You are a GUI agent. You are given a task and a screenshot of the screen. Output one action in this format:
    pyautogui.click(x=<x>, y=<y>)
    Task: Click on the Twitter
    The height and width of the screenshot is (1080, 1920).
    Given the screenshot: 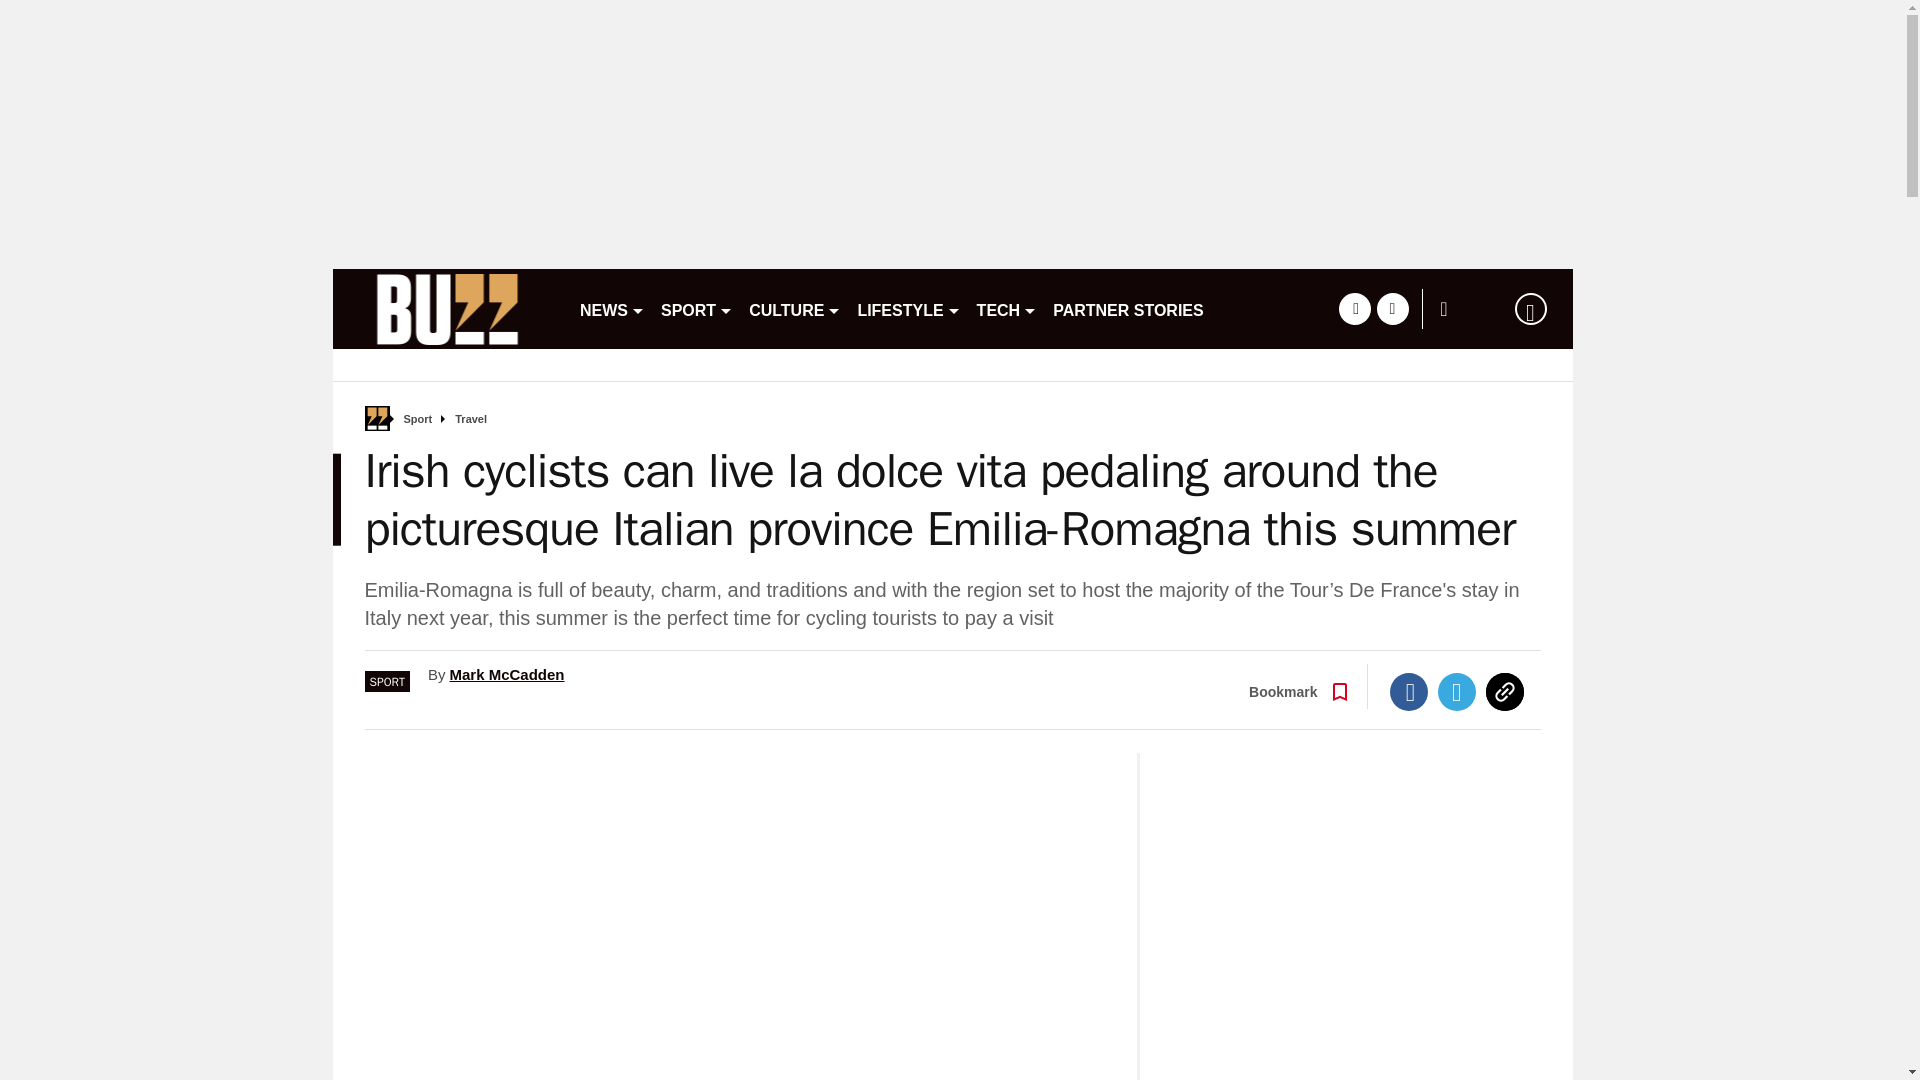 What is the action you would take?
    pyautogui.click(x=1457, y=691)
    